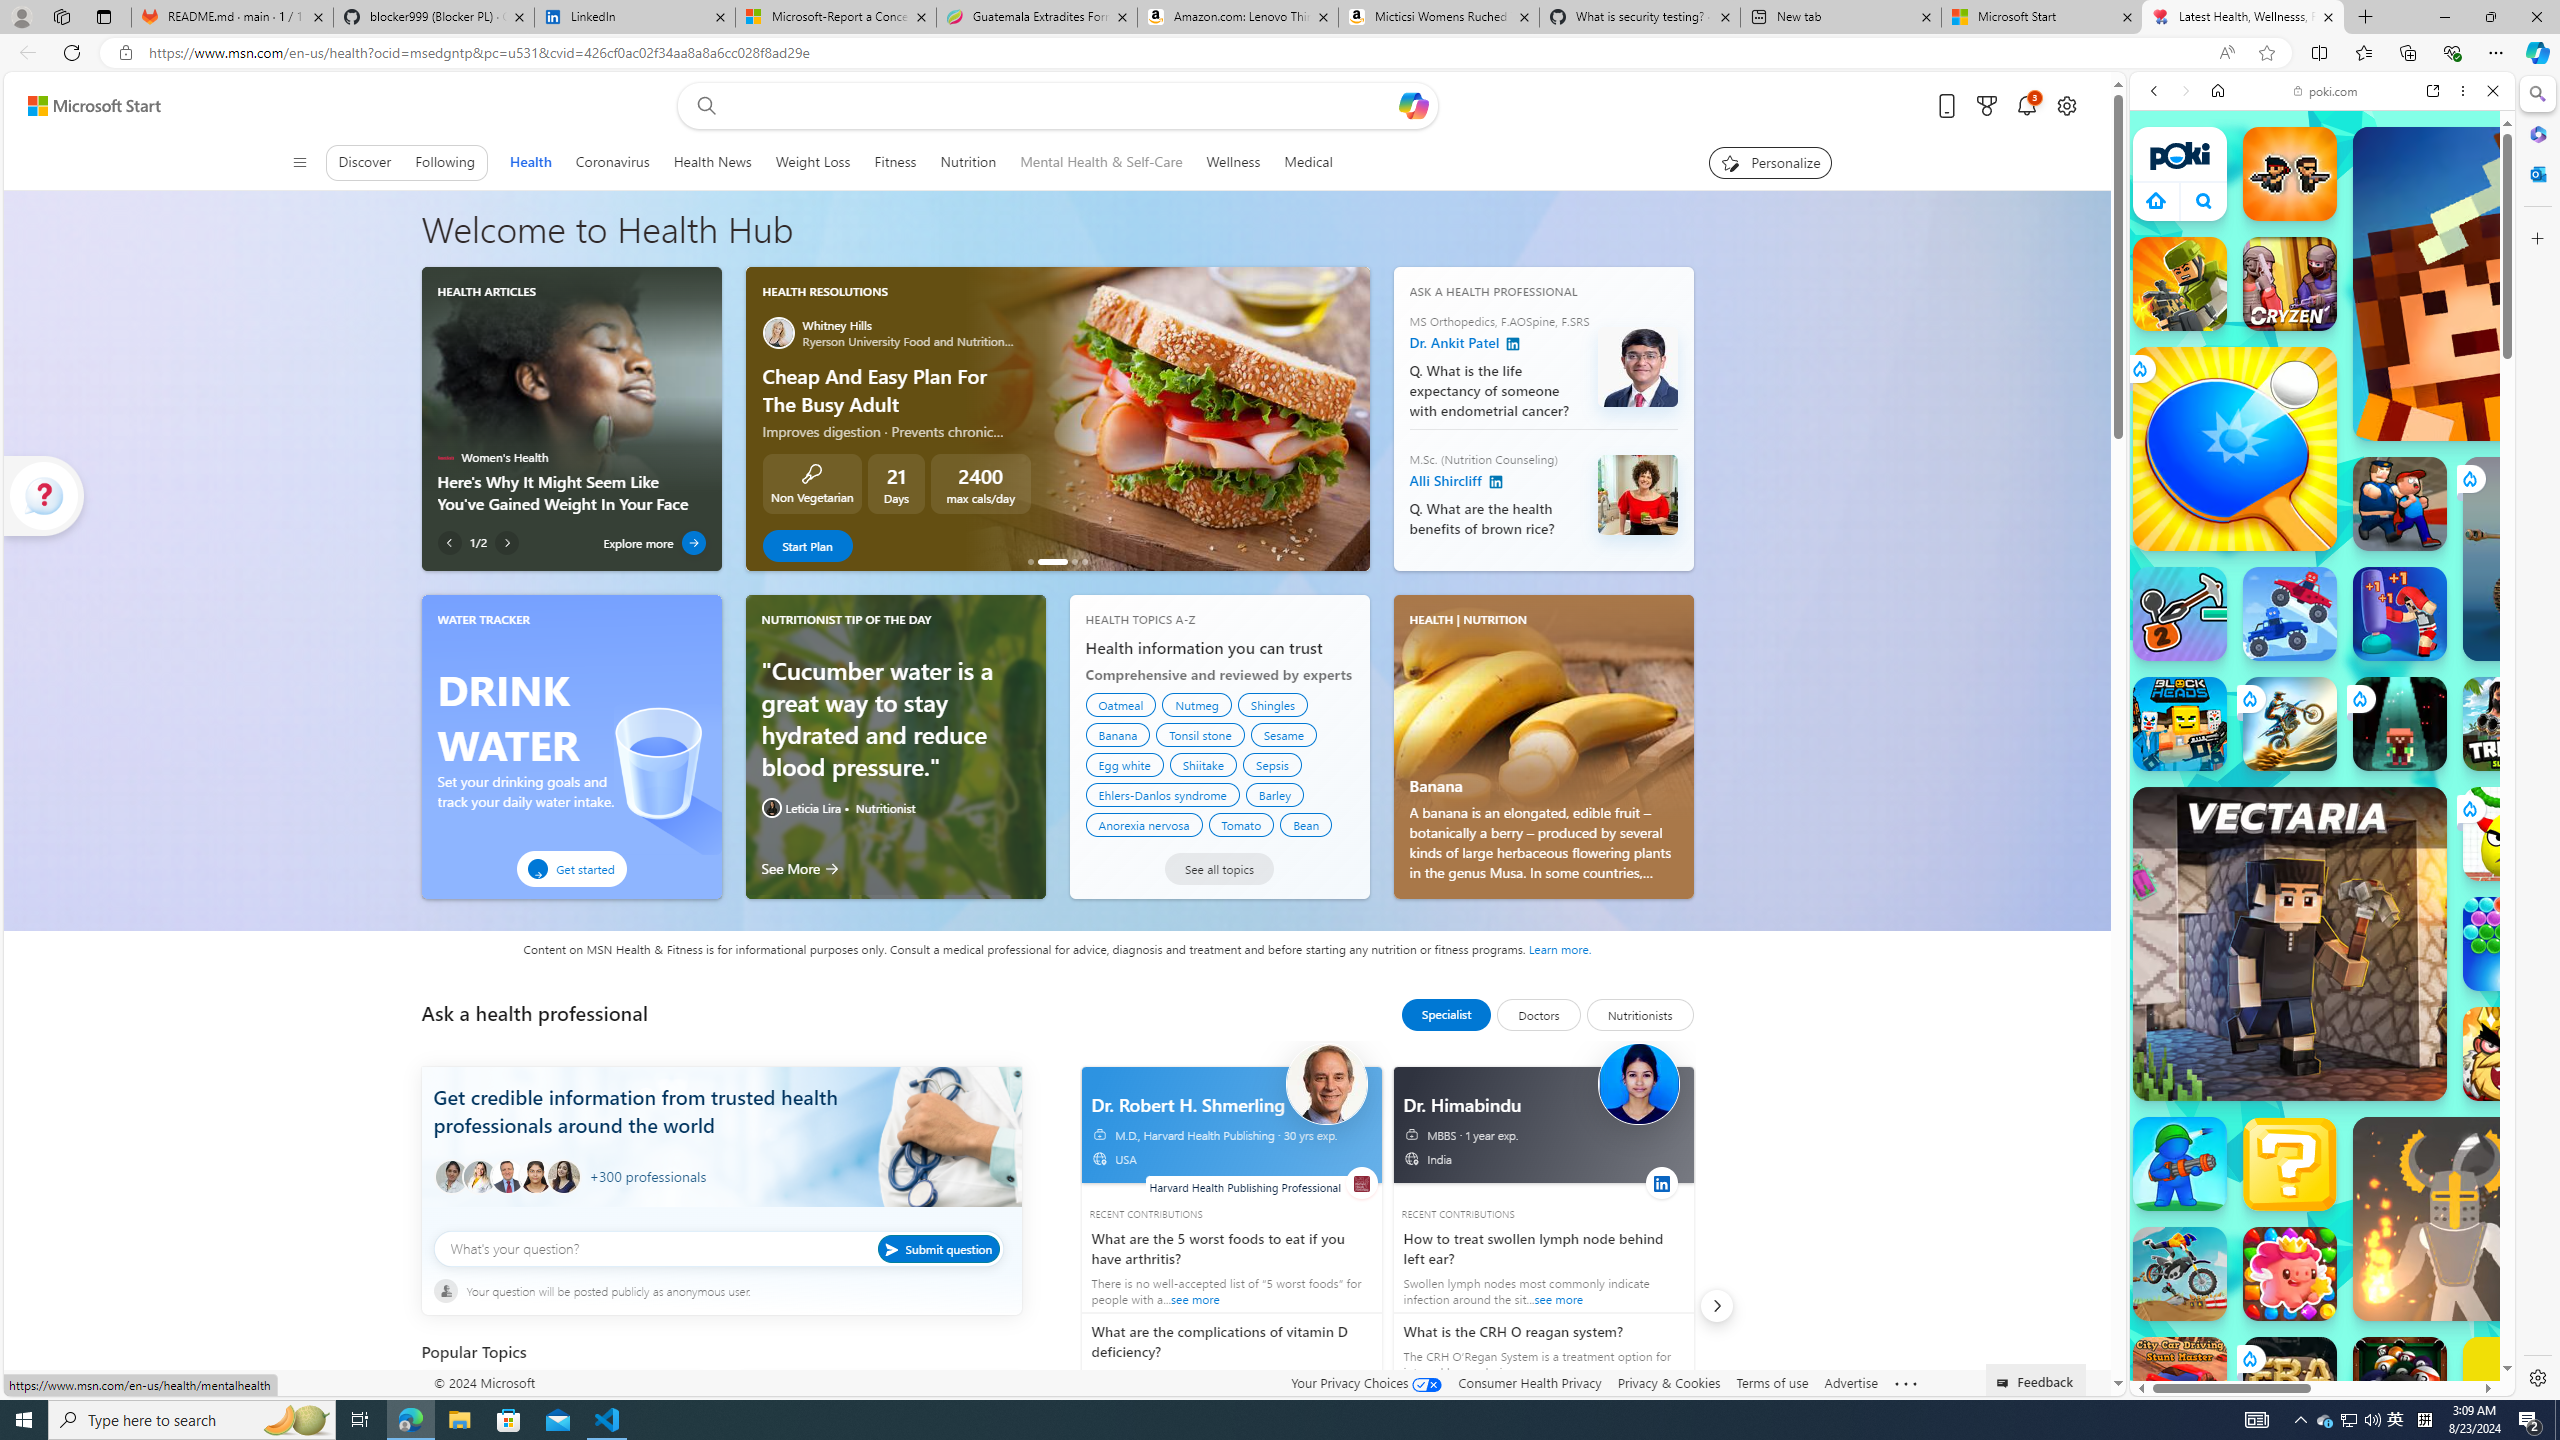 The image size is (2560, 1440). What do you see at coordinates (2290, 614) in the screenshot?
I see `Battle Wheels` at bounding box center [2290, 614].